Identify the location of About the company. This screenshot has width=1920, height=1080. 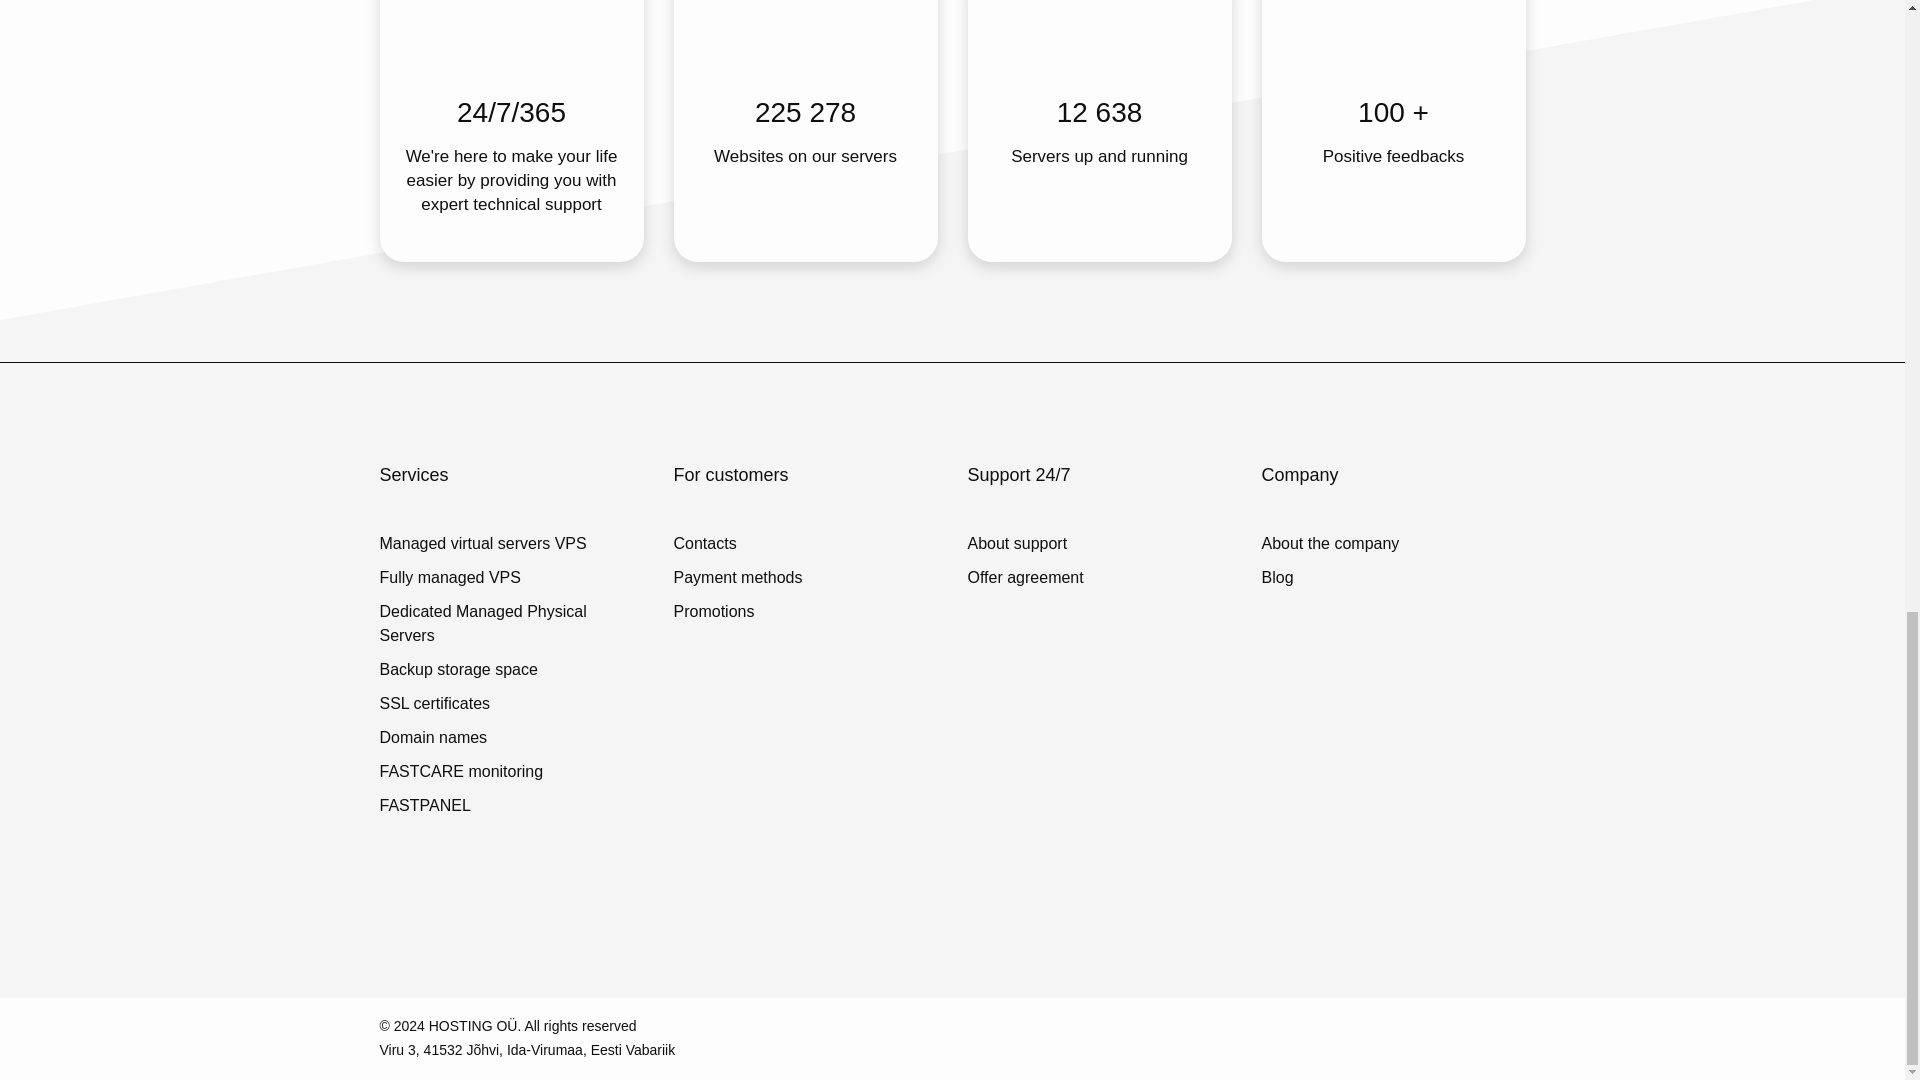
(1330, 544).